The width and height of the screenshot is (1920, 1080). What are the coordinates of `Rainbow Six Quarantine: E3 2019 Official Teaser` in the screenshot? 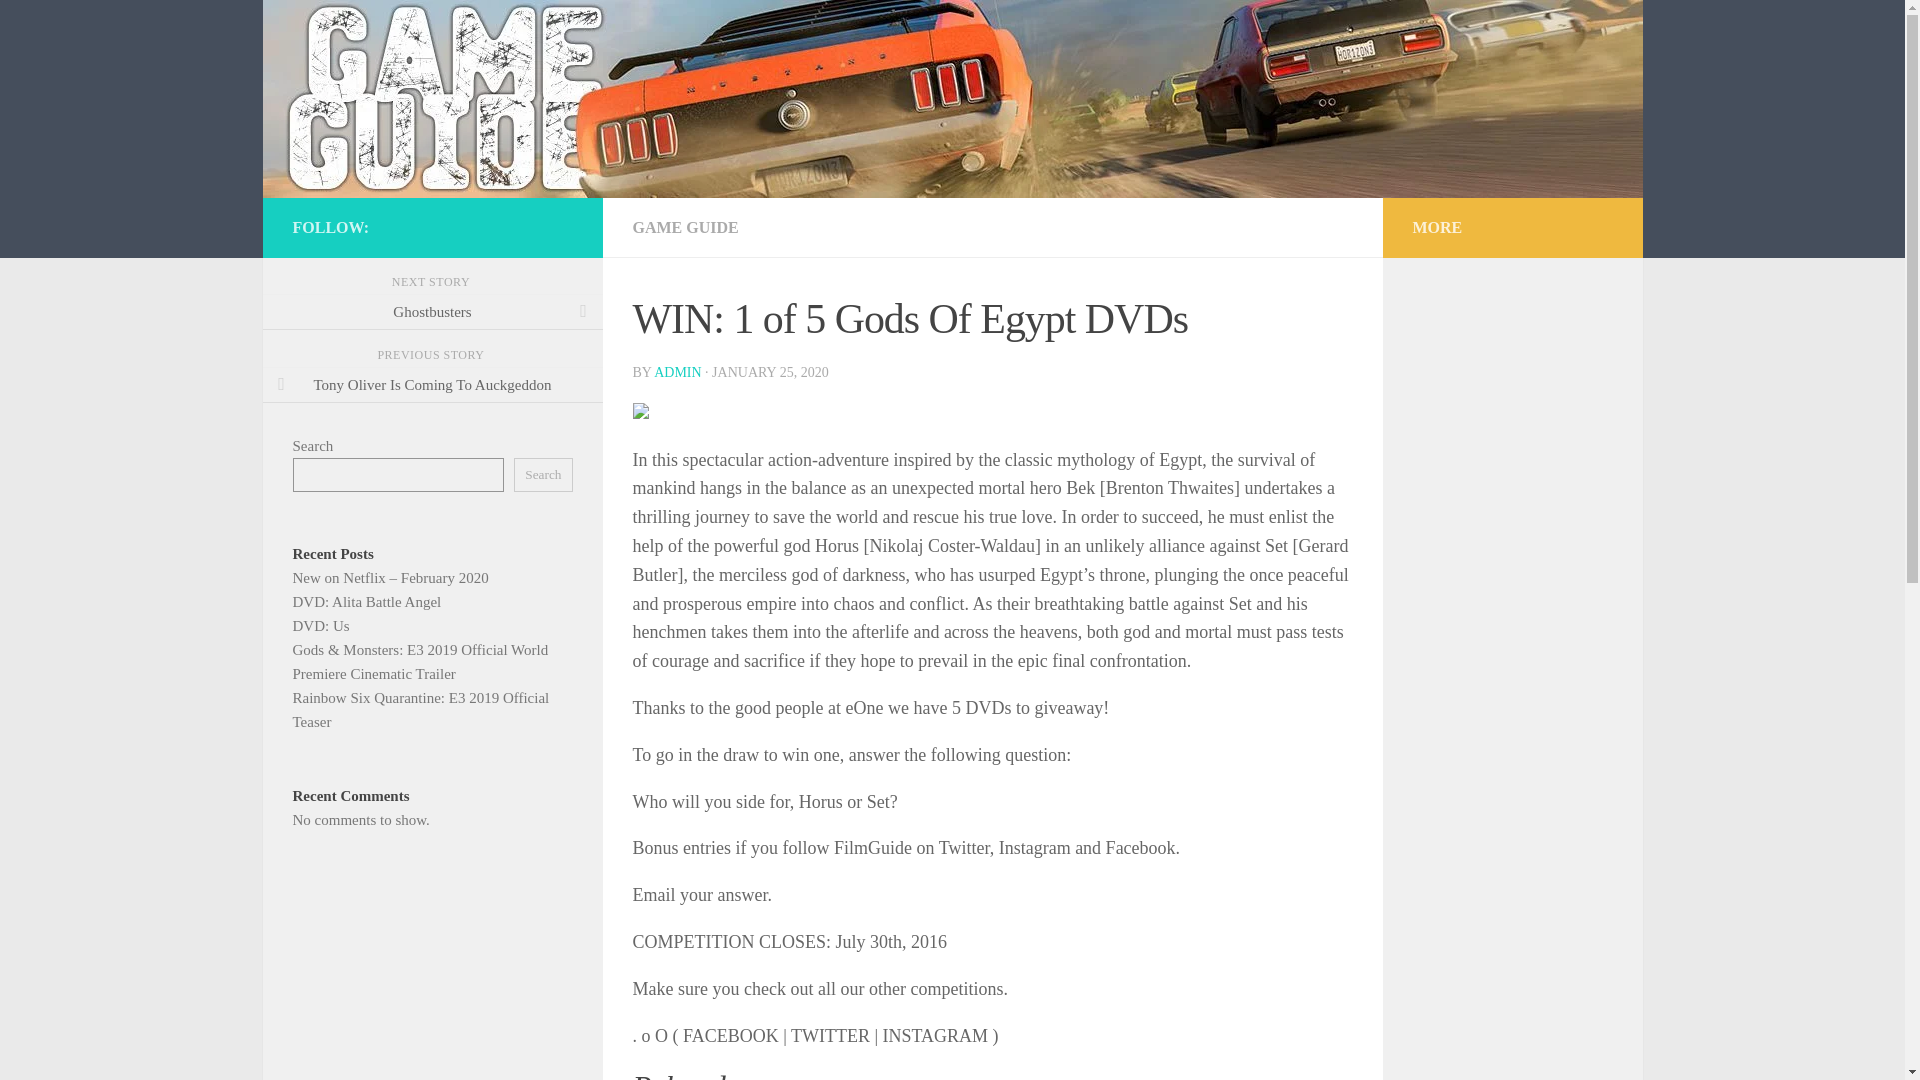 It's located at (420, 710).